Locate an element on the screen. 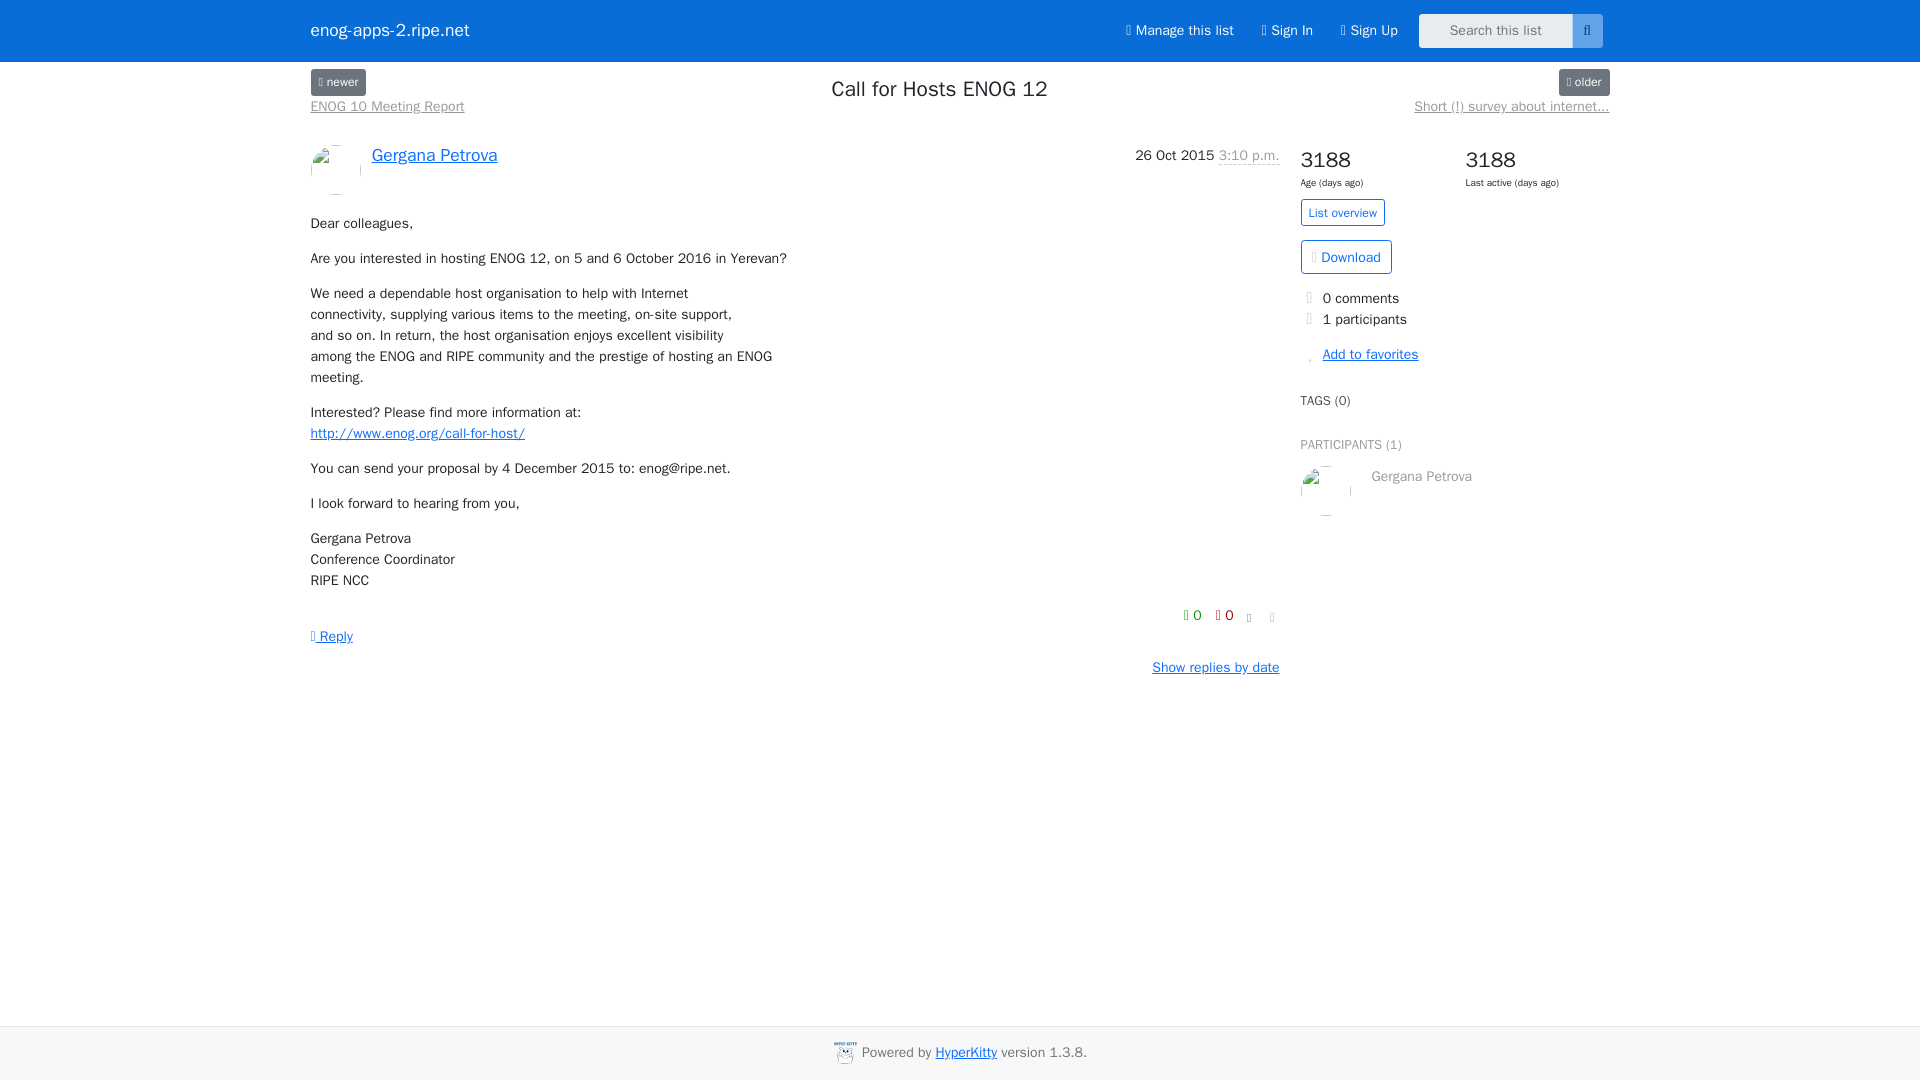  See the profile for Gergana Petrova is located at coordinates (434, 154).